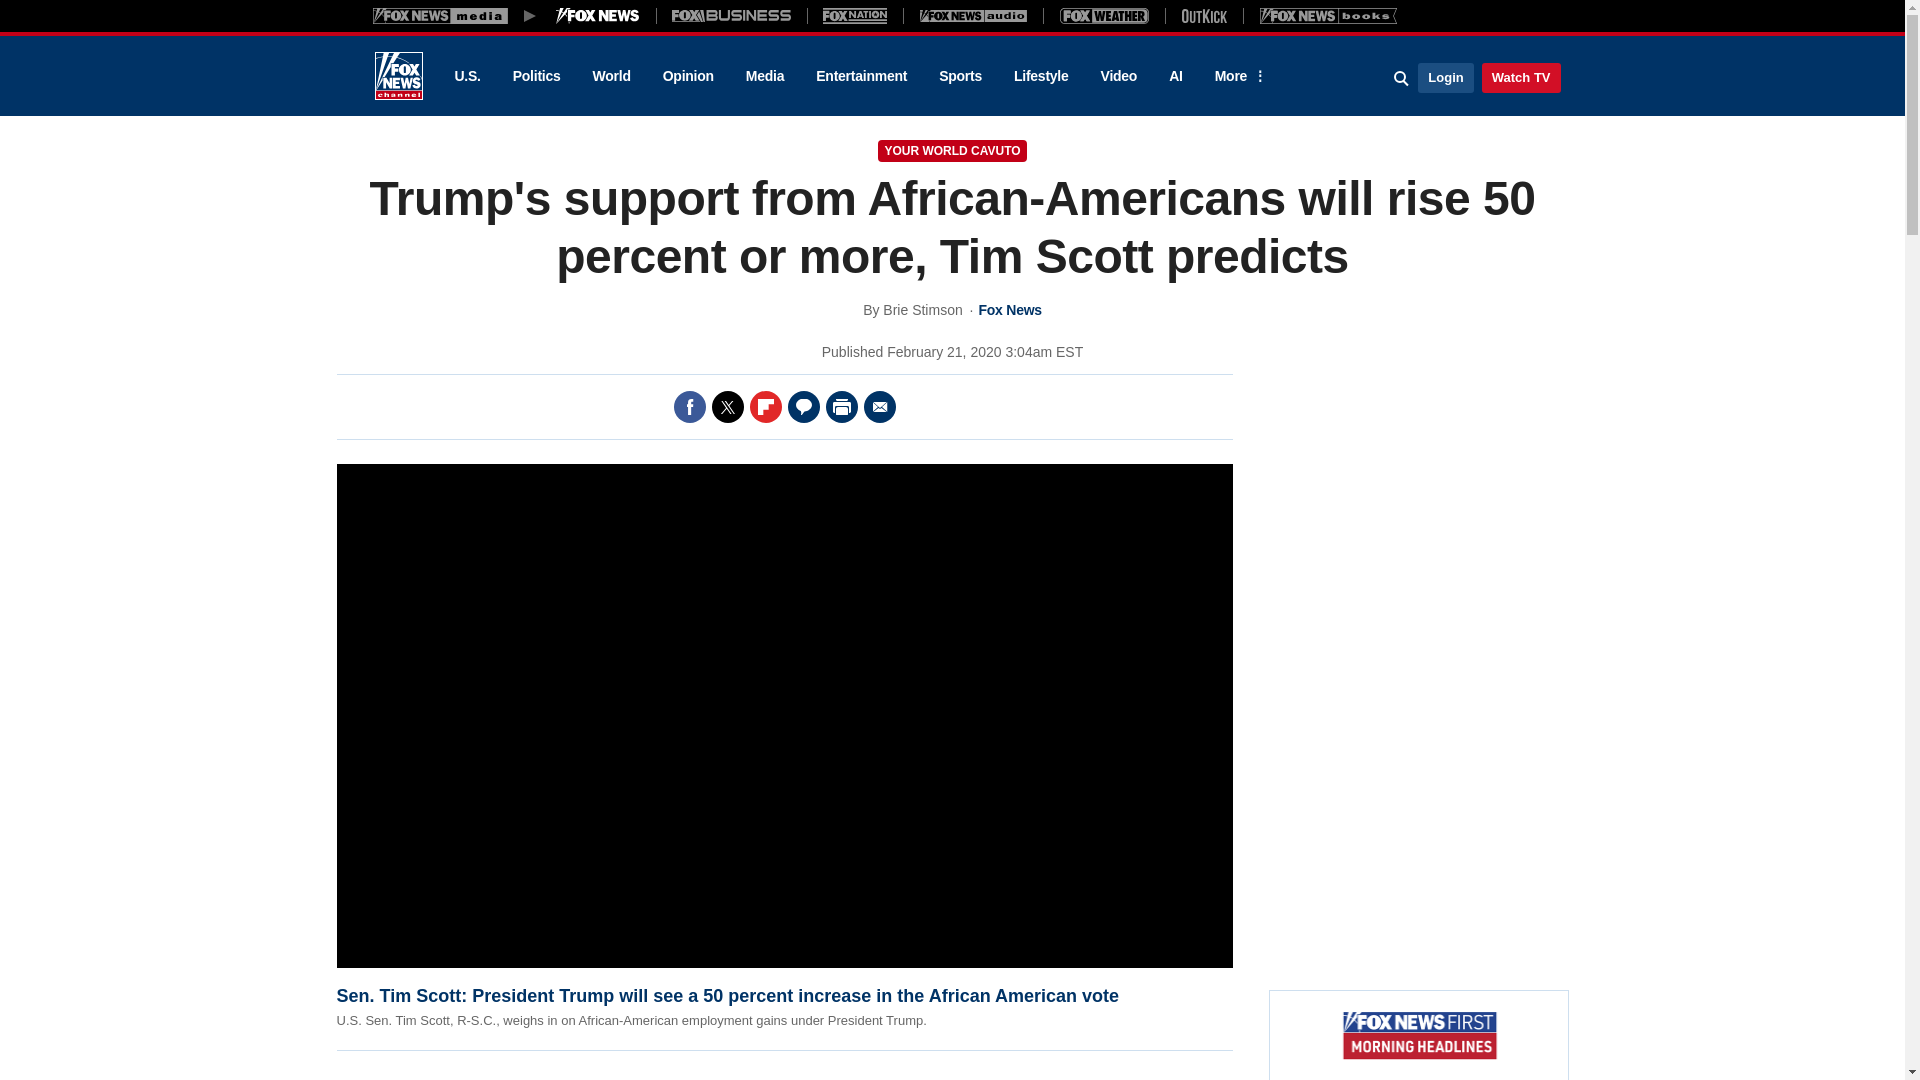 The height and width of the screenshot is (1080, 1920). Describe the element at coordinates (973, 15) in the screenshot. I see `Fox News Audio` at that location.